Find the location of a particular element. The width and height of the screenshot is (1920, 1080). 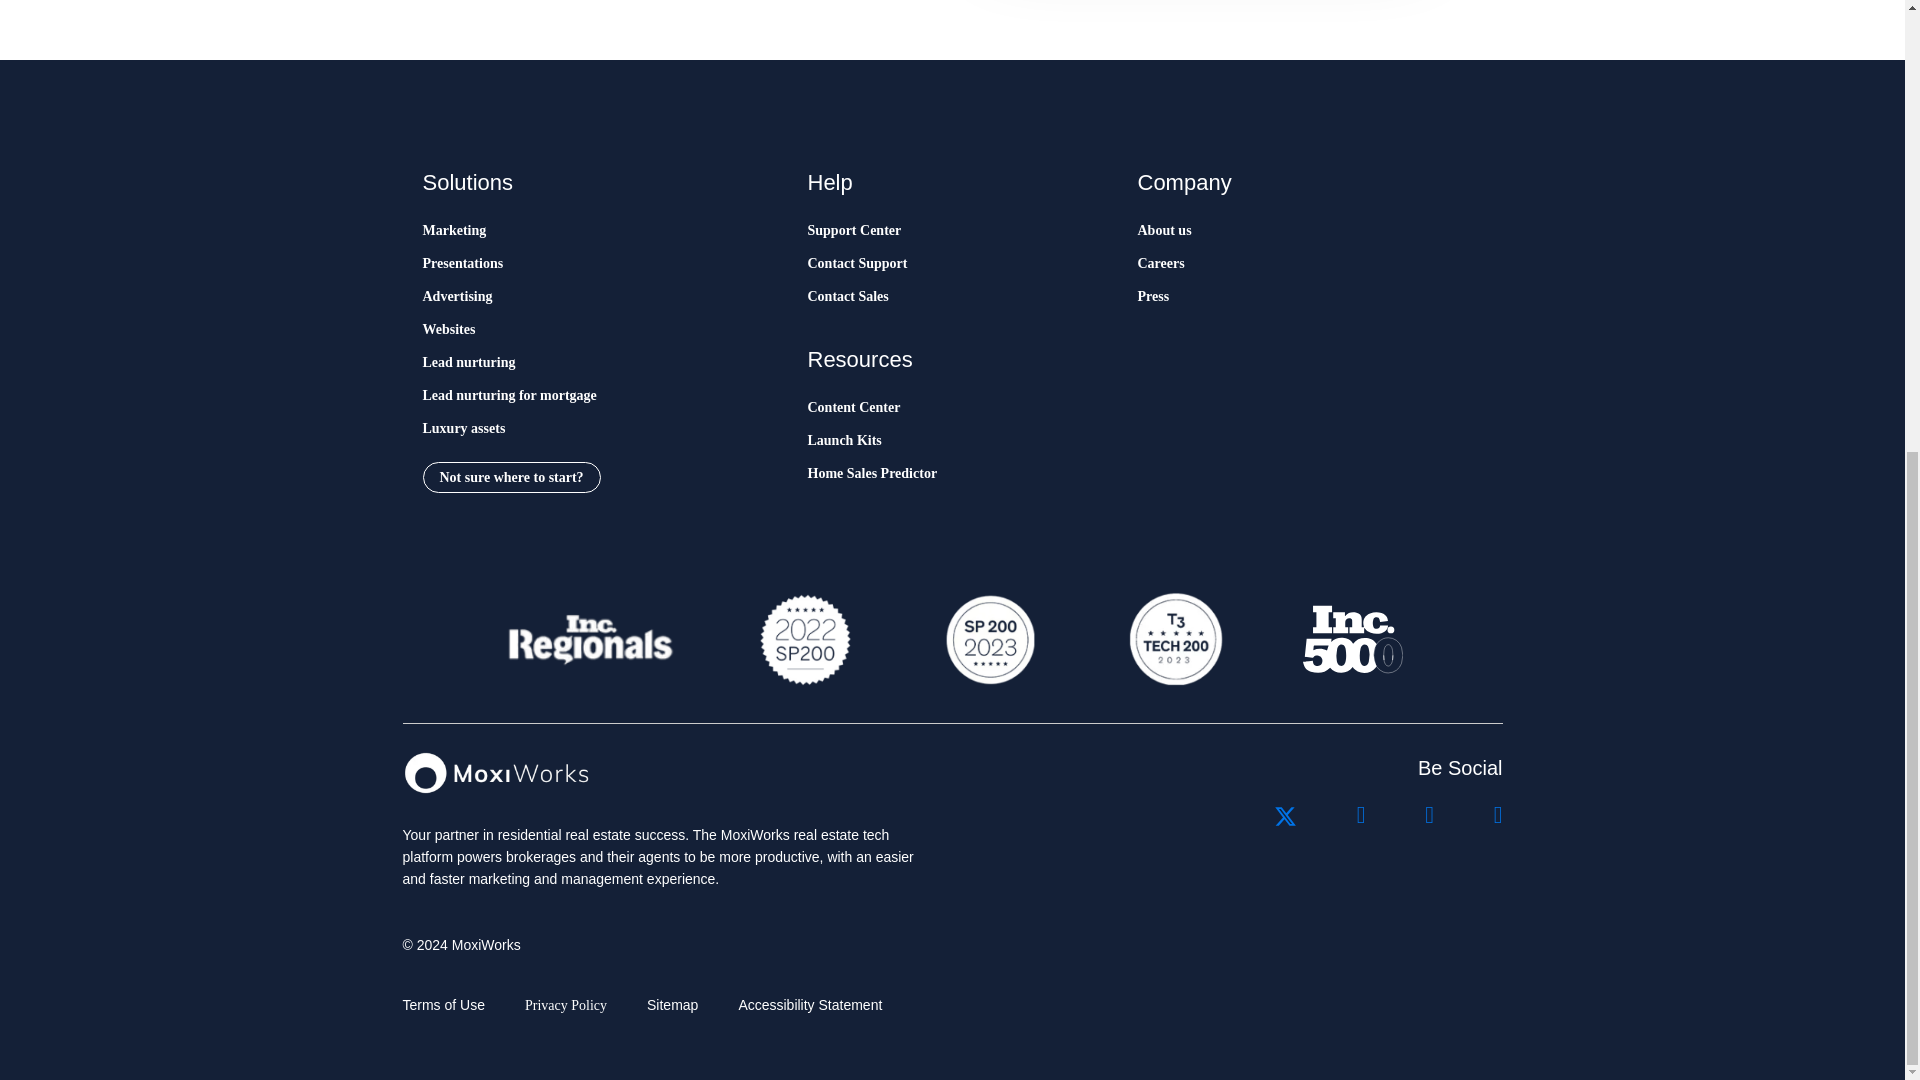

SP 2022 is located at coordinates (805, 639).